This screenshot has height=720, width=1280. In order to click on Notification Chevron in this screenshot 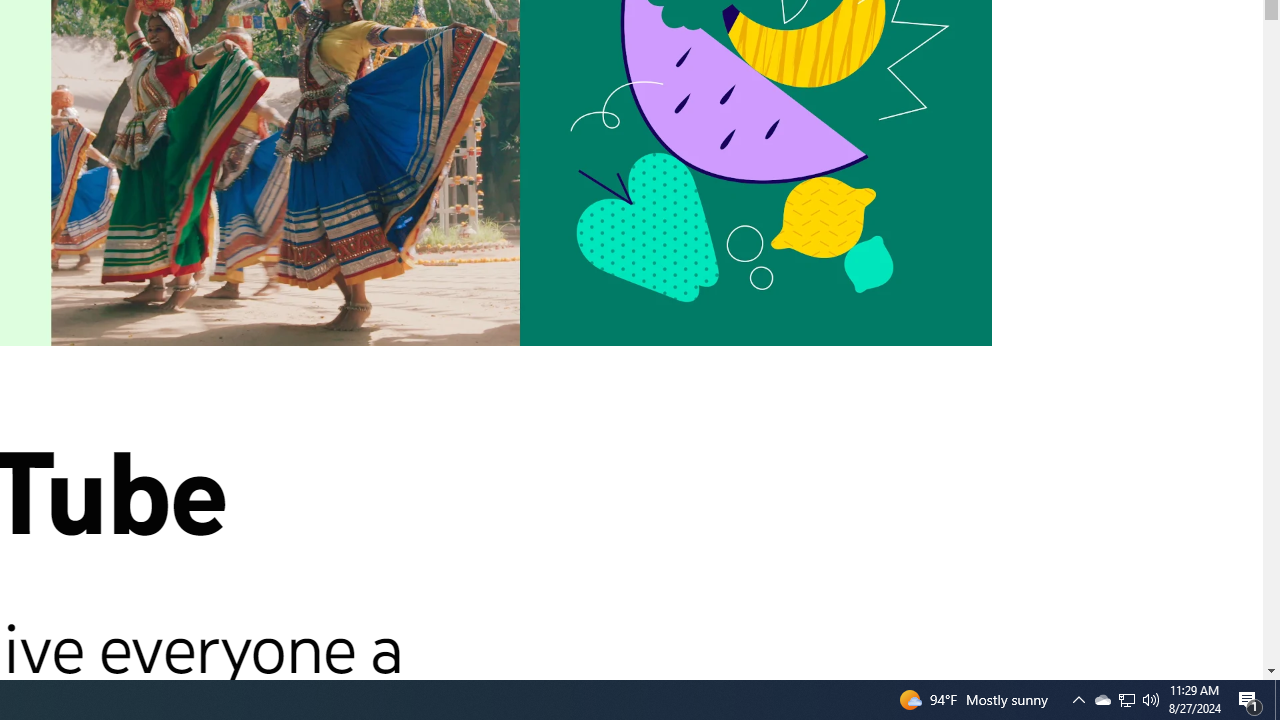, I will do `click(1250, 700)`.